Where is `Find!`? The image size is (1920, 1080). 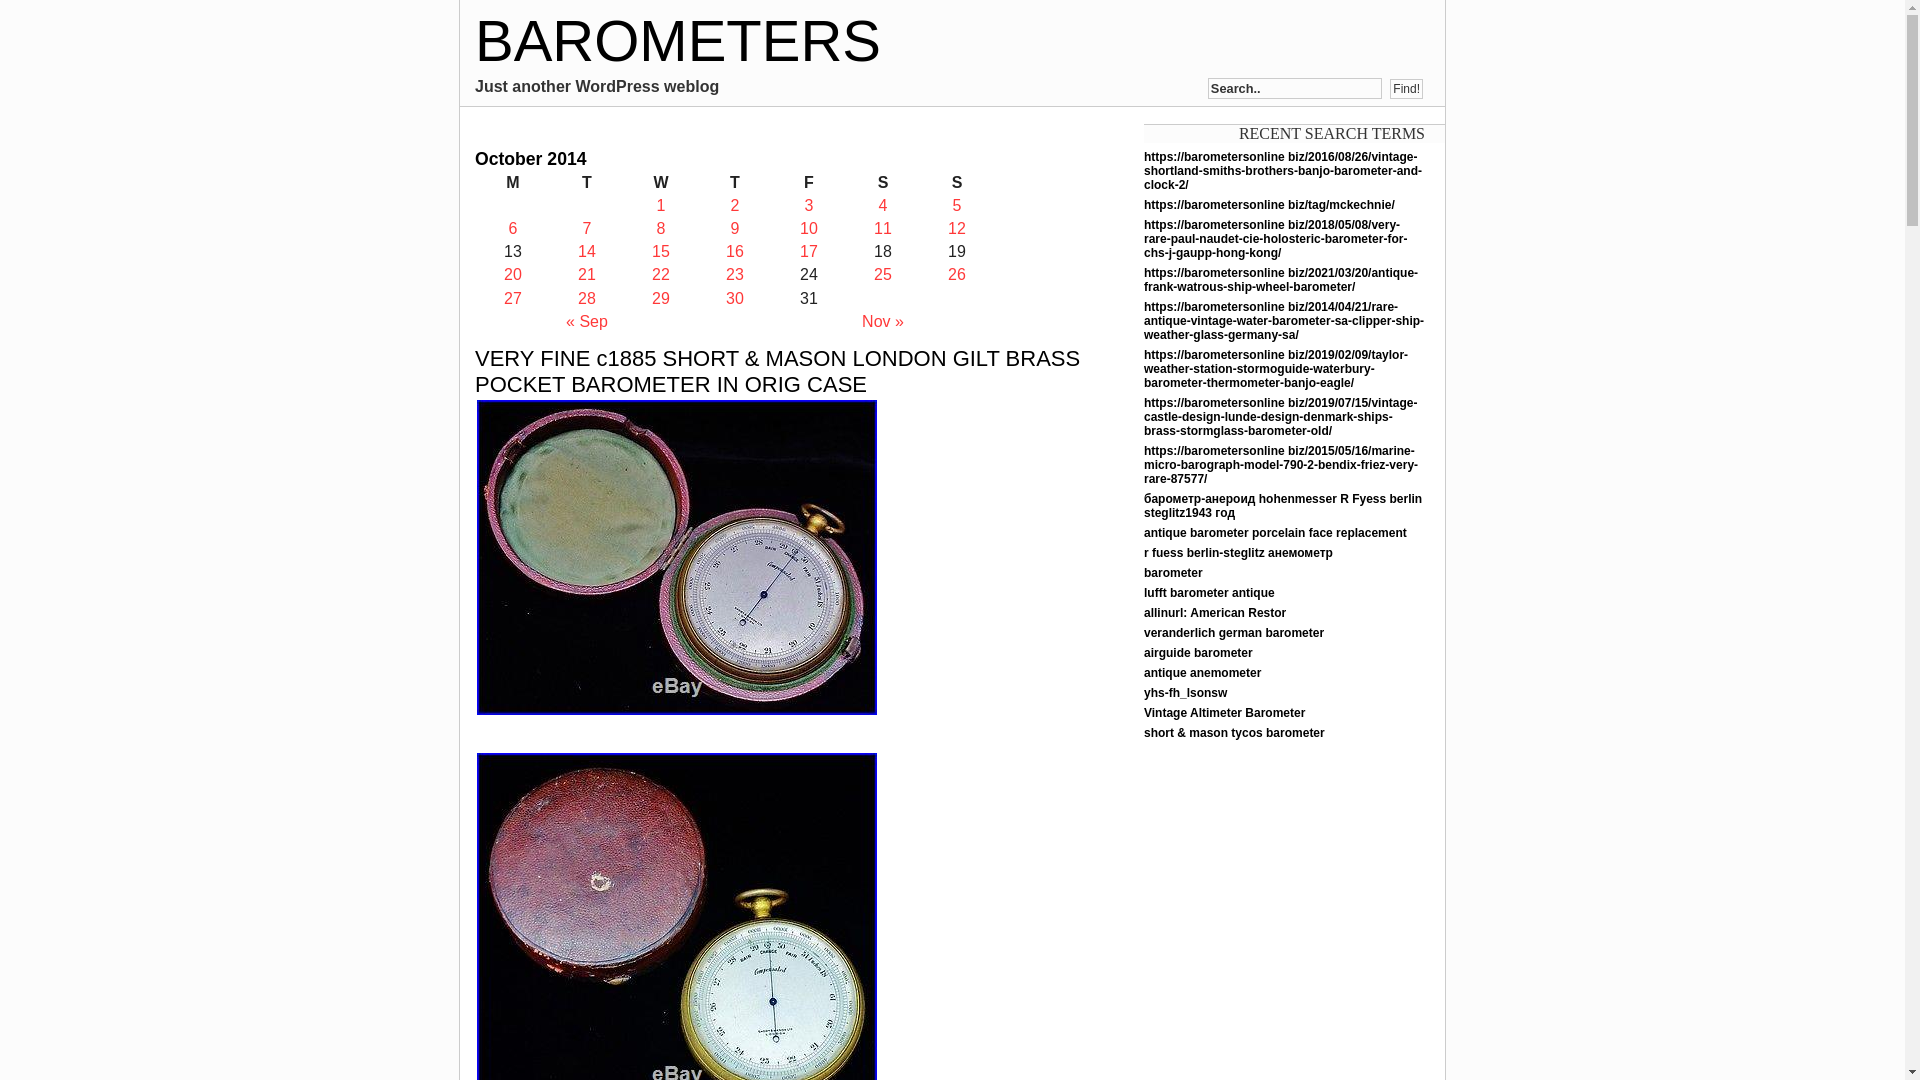 Find! is located at coordinates (1406, 88).